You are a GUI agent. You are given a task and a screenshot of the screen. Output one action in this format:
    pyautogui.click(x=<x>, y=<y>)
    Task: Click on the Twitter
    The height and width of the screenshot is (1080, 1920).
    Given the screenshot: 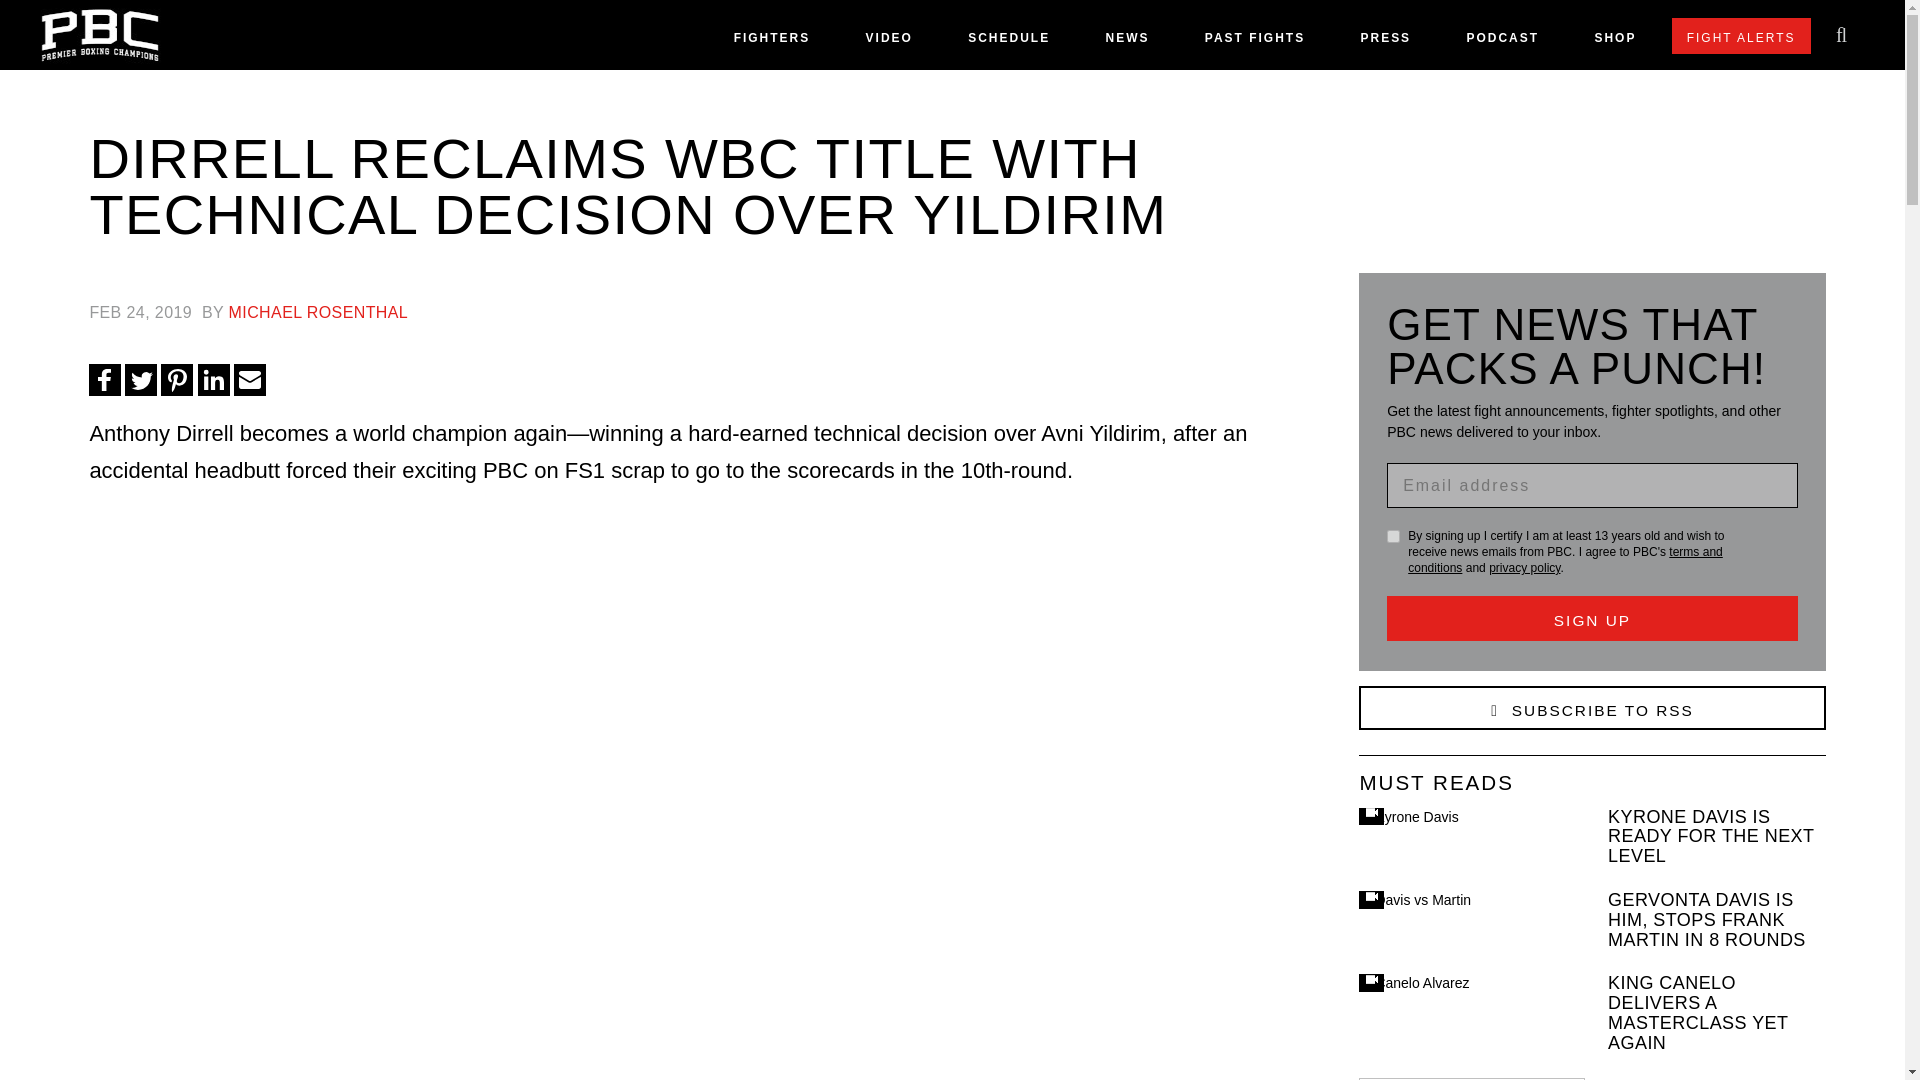 What is the action you would take?
    pyautogui.click(x=140, y=380)
    